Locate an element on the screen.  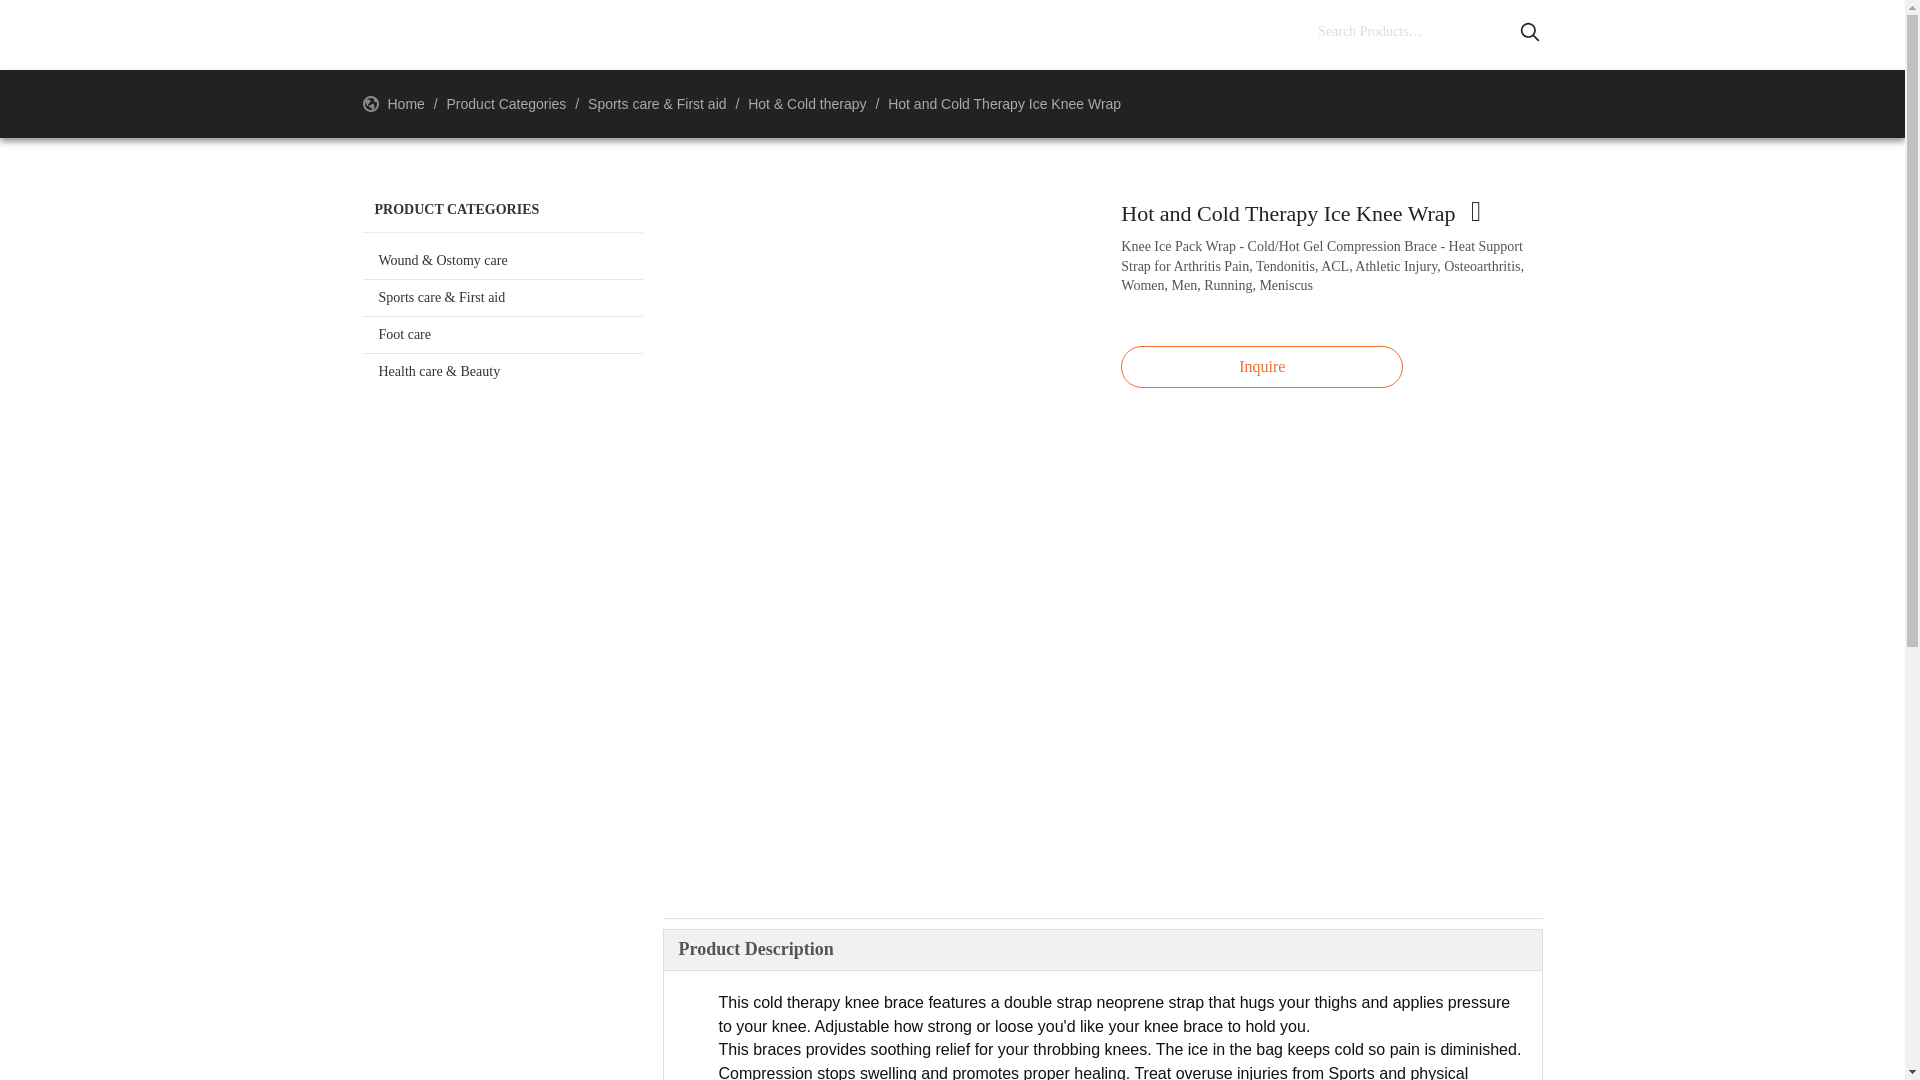
Youtube is located at coordinates (1730, 34).